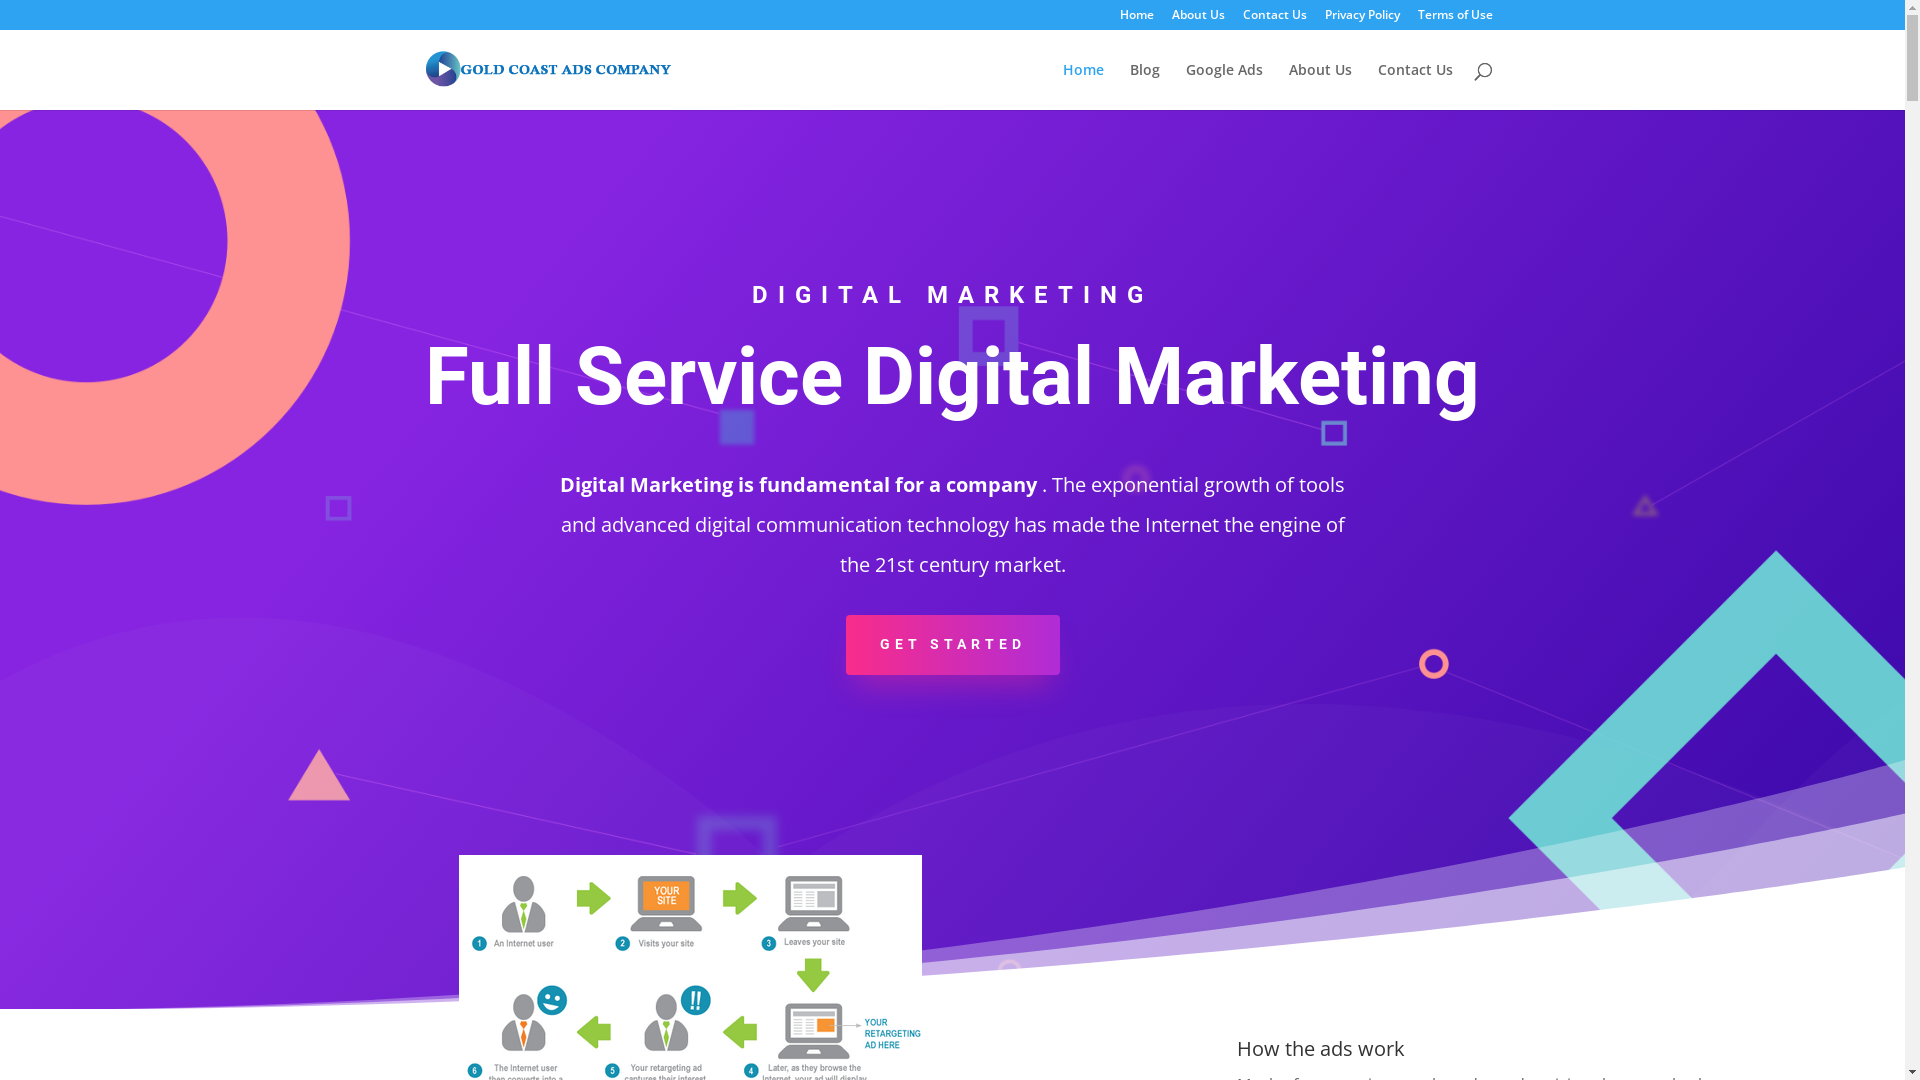 This screenshot has height=1080, width=1920. Describe the element at coordinates (1456, 20) in the screenshot. I see `Terms of Use` at that location.